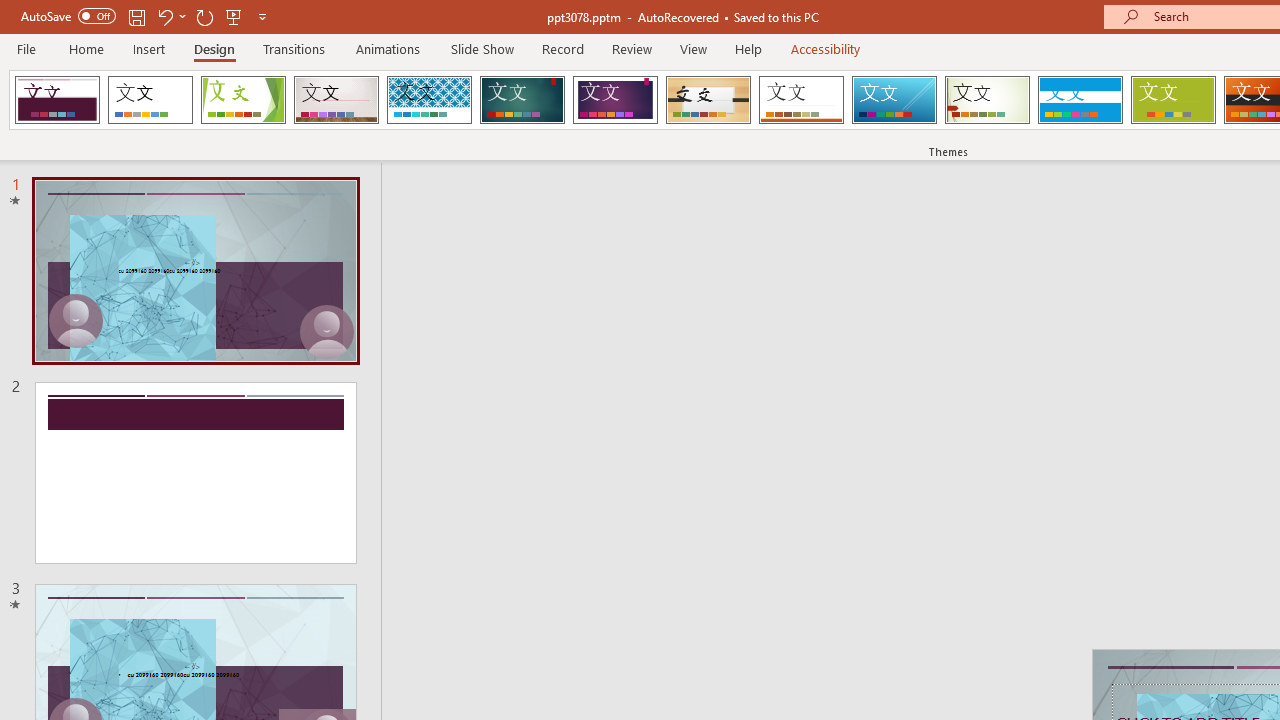  What do you see at coordinates (693, 48) in the screenshot?
I see `View` at bounding box center [693, 48].